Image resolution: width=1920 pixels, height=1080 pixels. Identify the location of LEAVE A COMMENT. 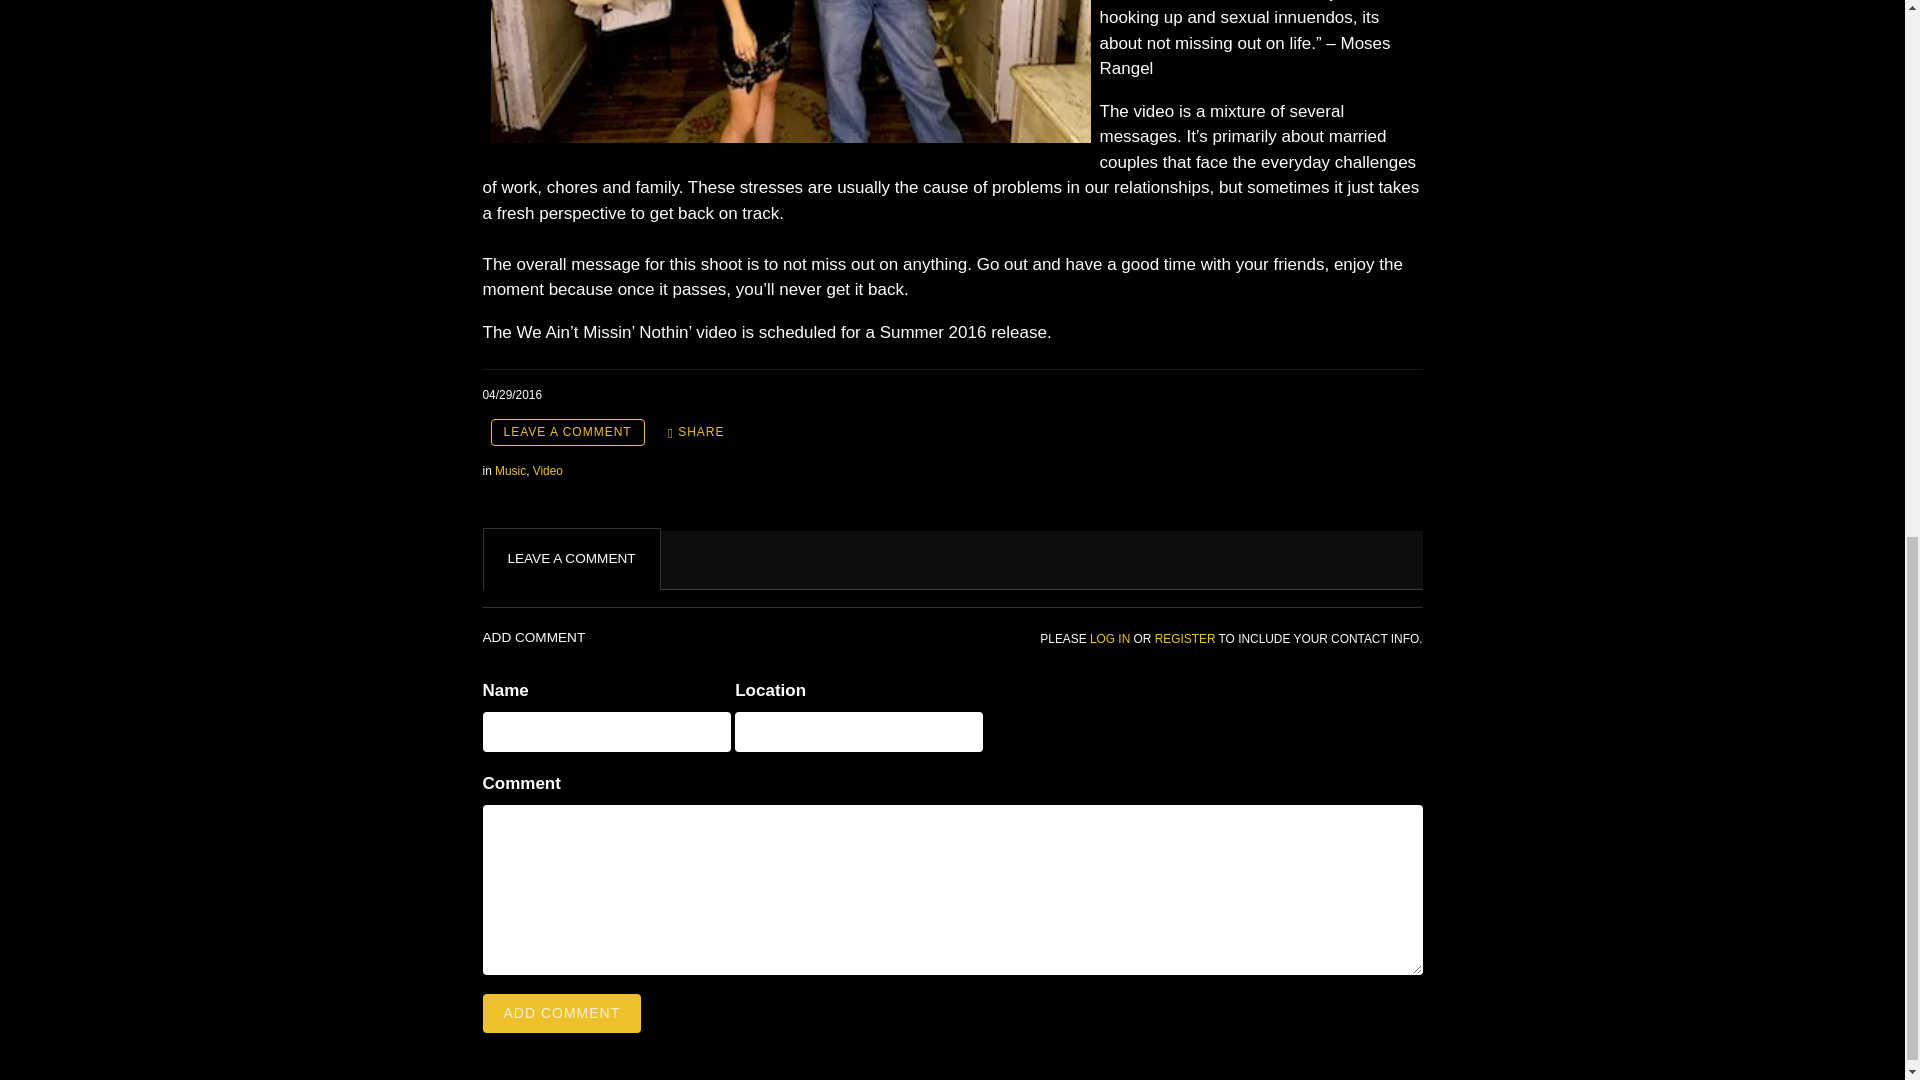
(566, 432).